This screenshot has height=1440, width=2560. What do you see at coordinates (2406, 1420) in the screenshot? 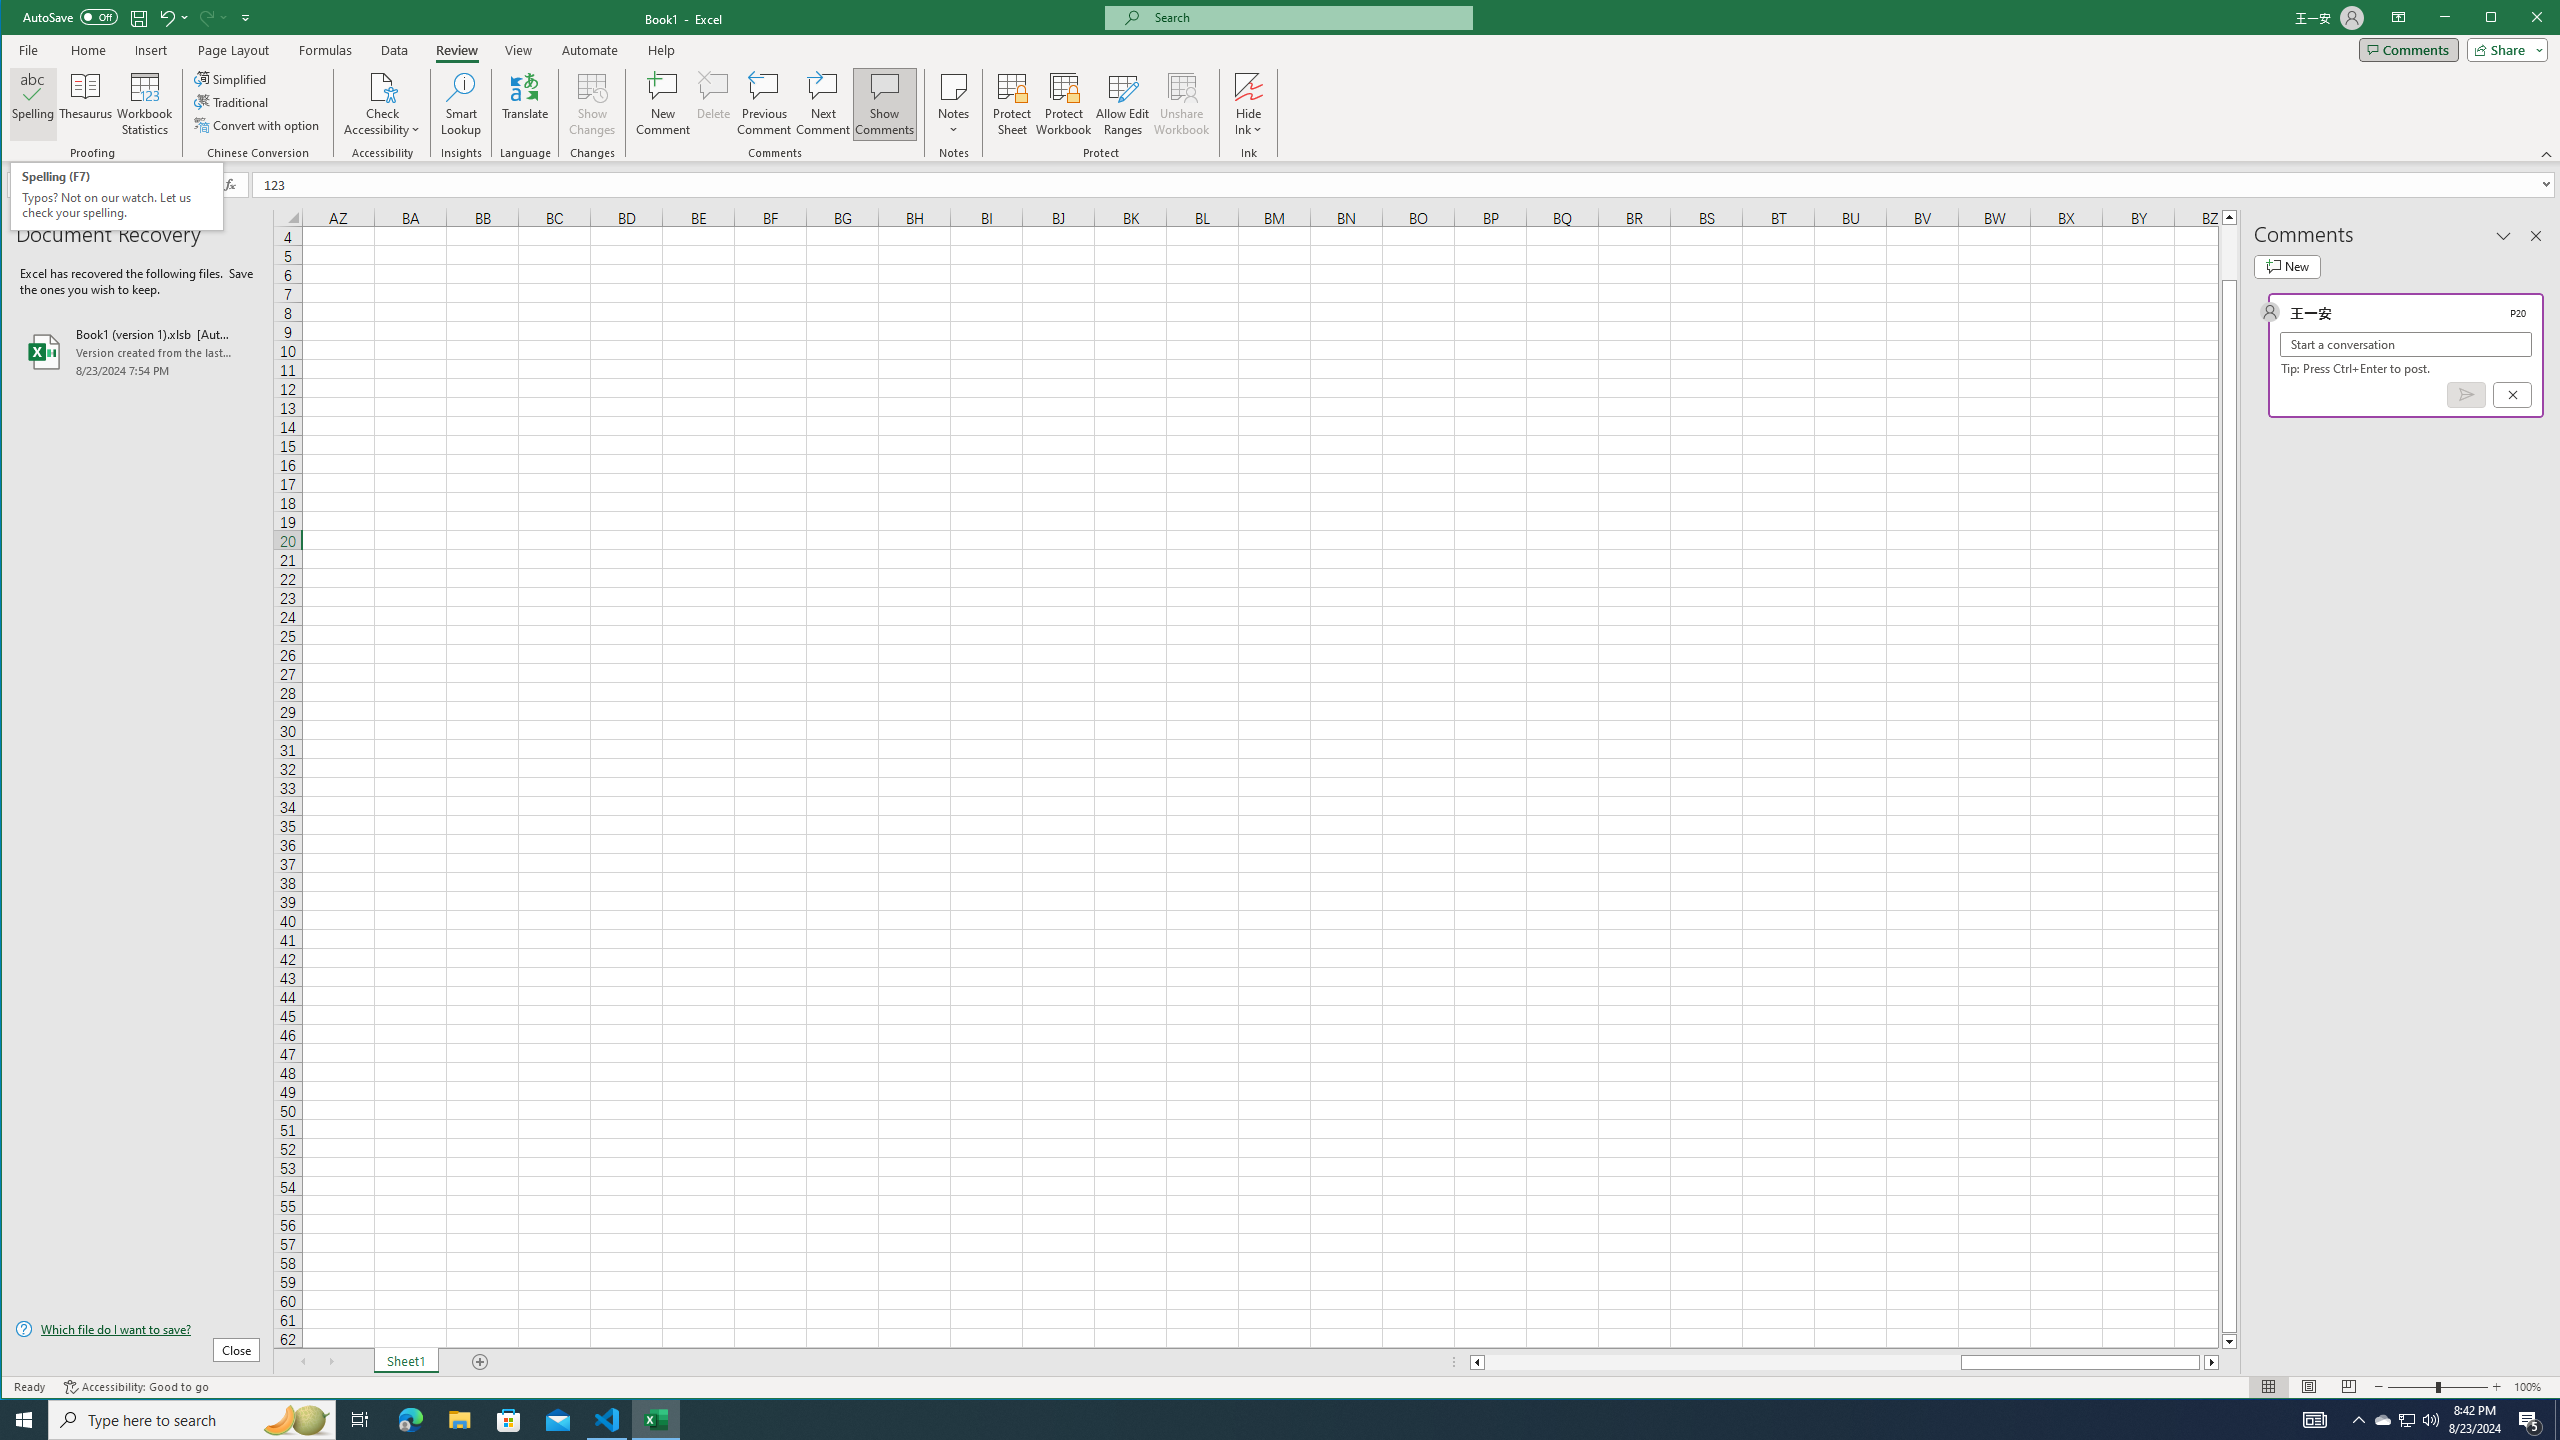
I see `User Promoted Notification Area` at bounding box center [2406, 1420].